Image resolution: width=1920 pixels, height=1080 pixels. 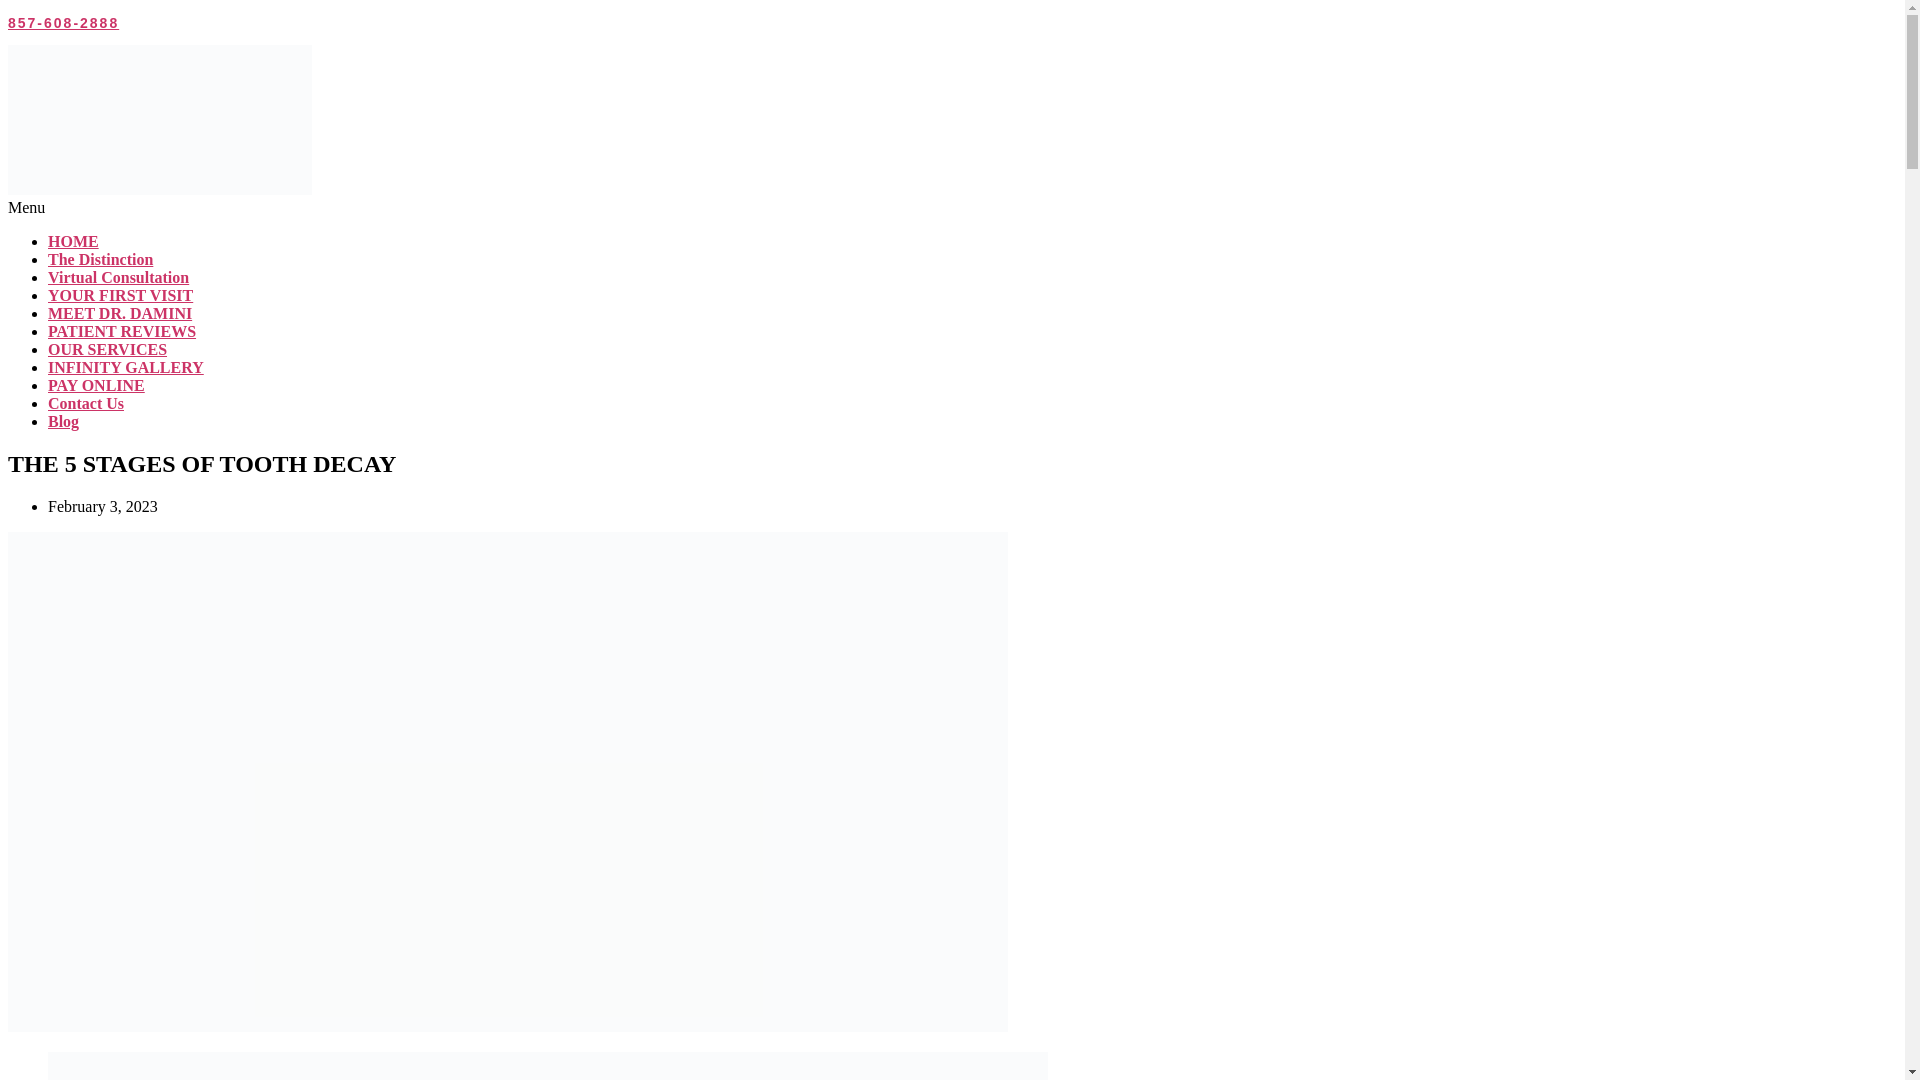 I want to click on Virtual Consultation, so click(x=118, y=277).